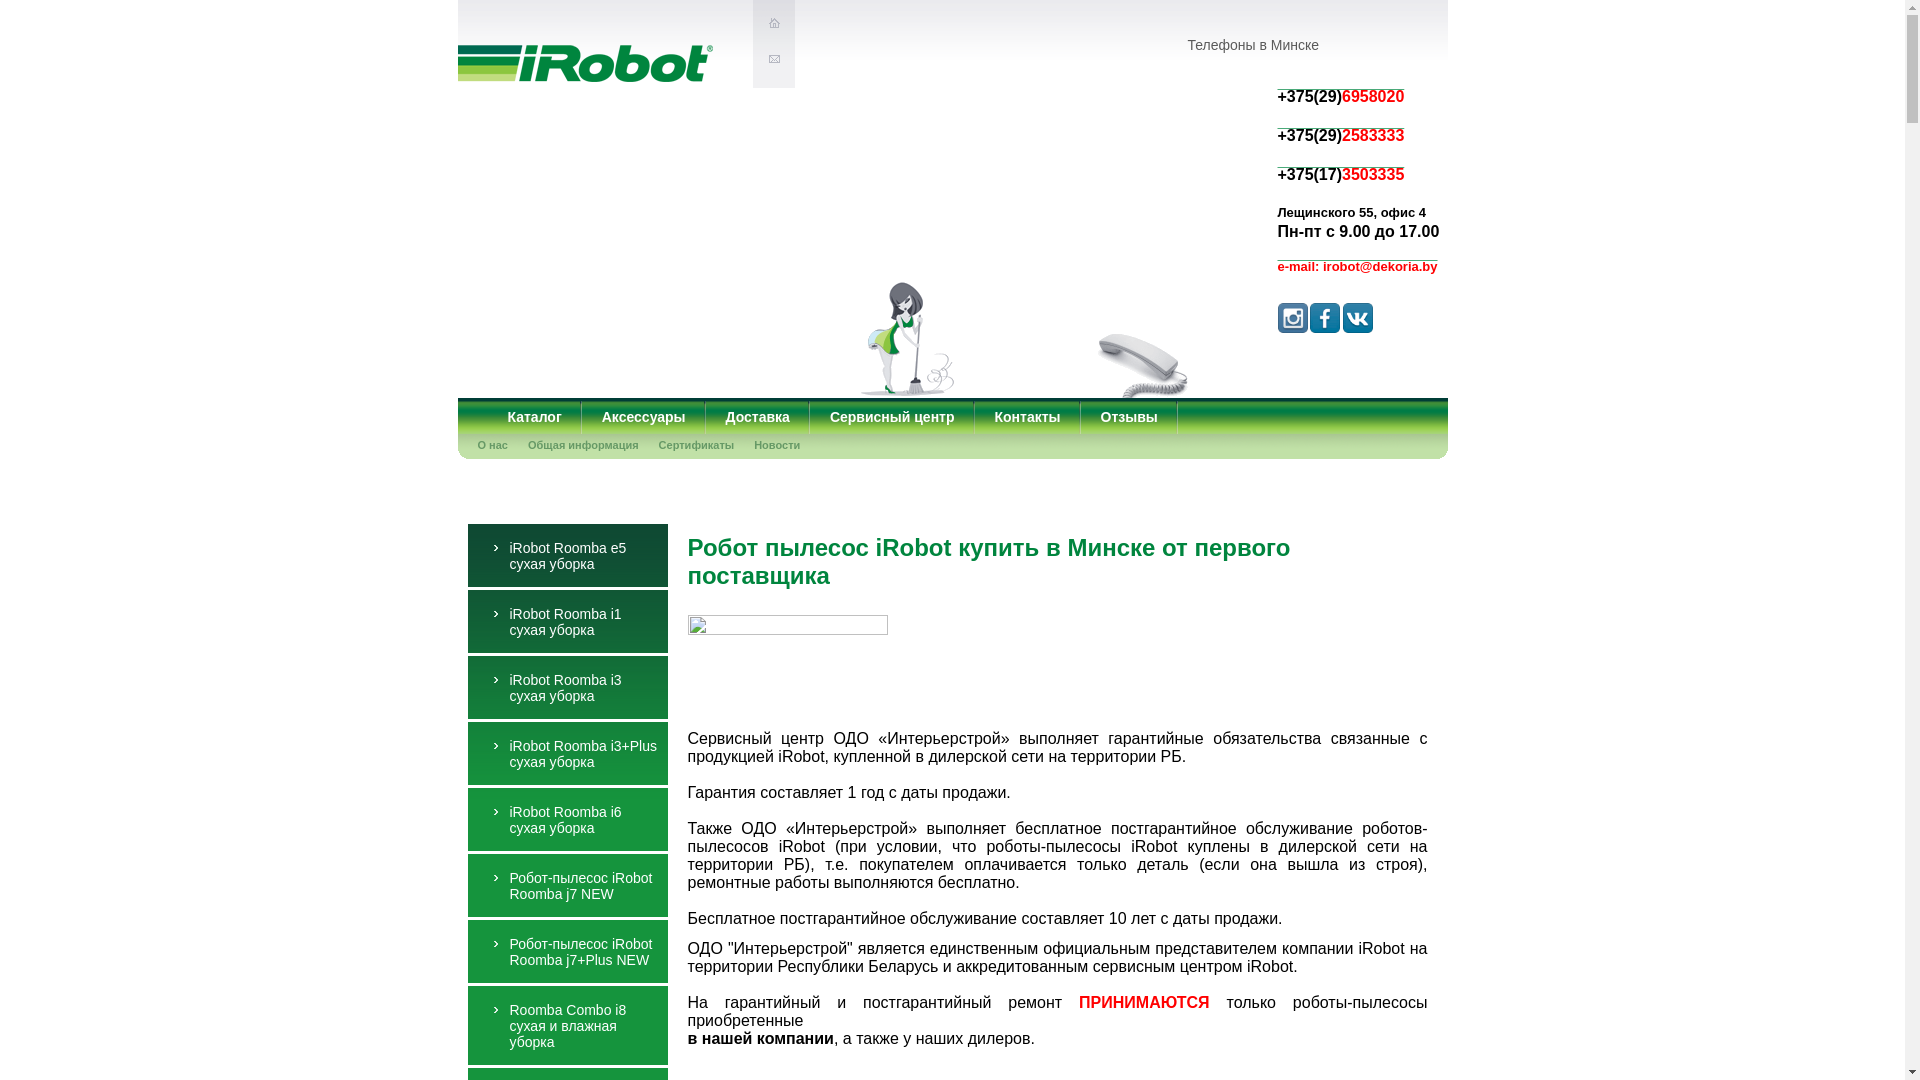  What do you see at coordinates (770, 26) in the screenshot?
I see ` ` at bounding box center [770, 26].